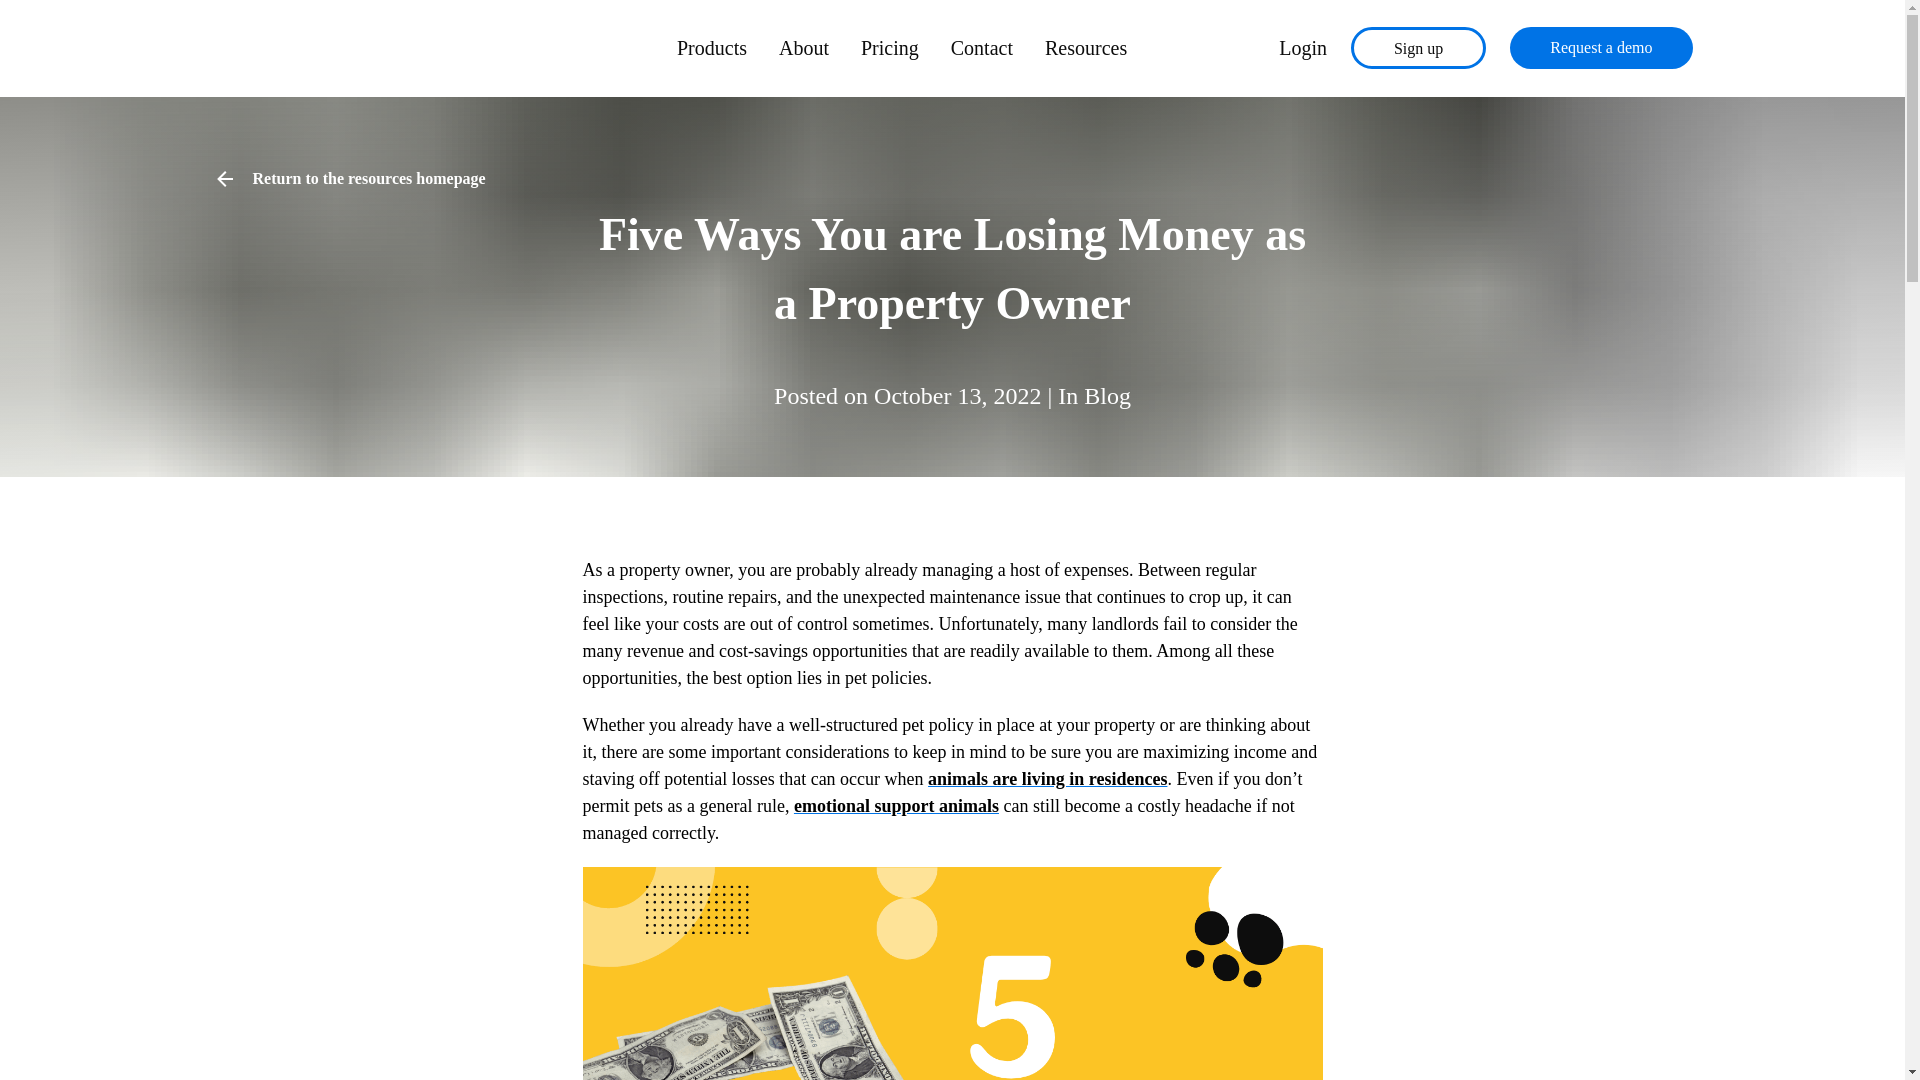  I want to click on About, so click(804, 48).